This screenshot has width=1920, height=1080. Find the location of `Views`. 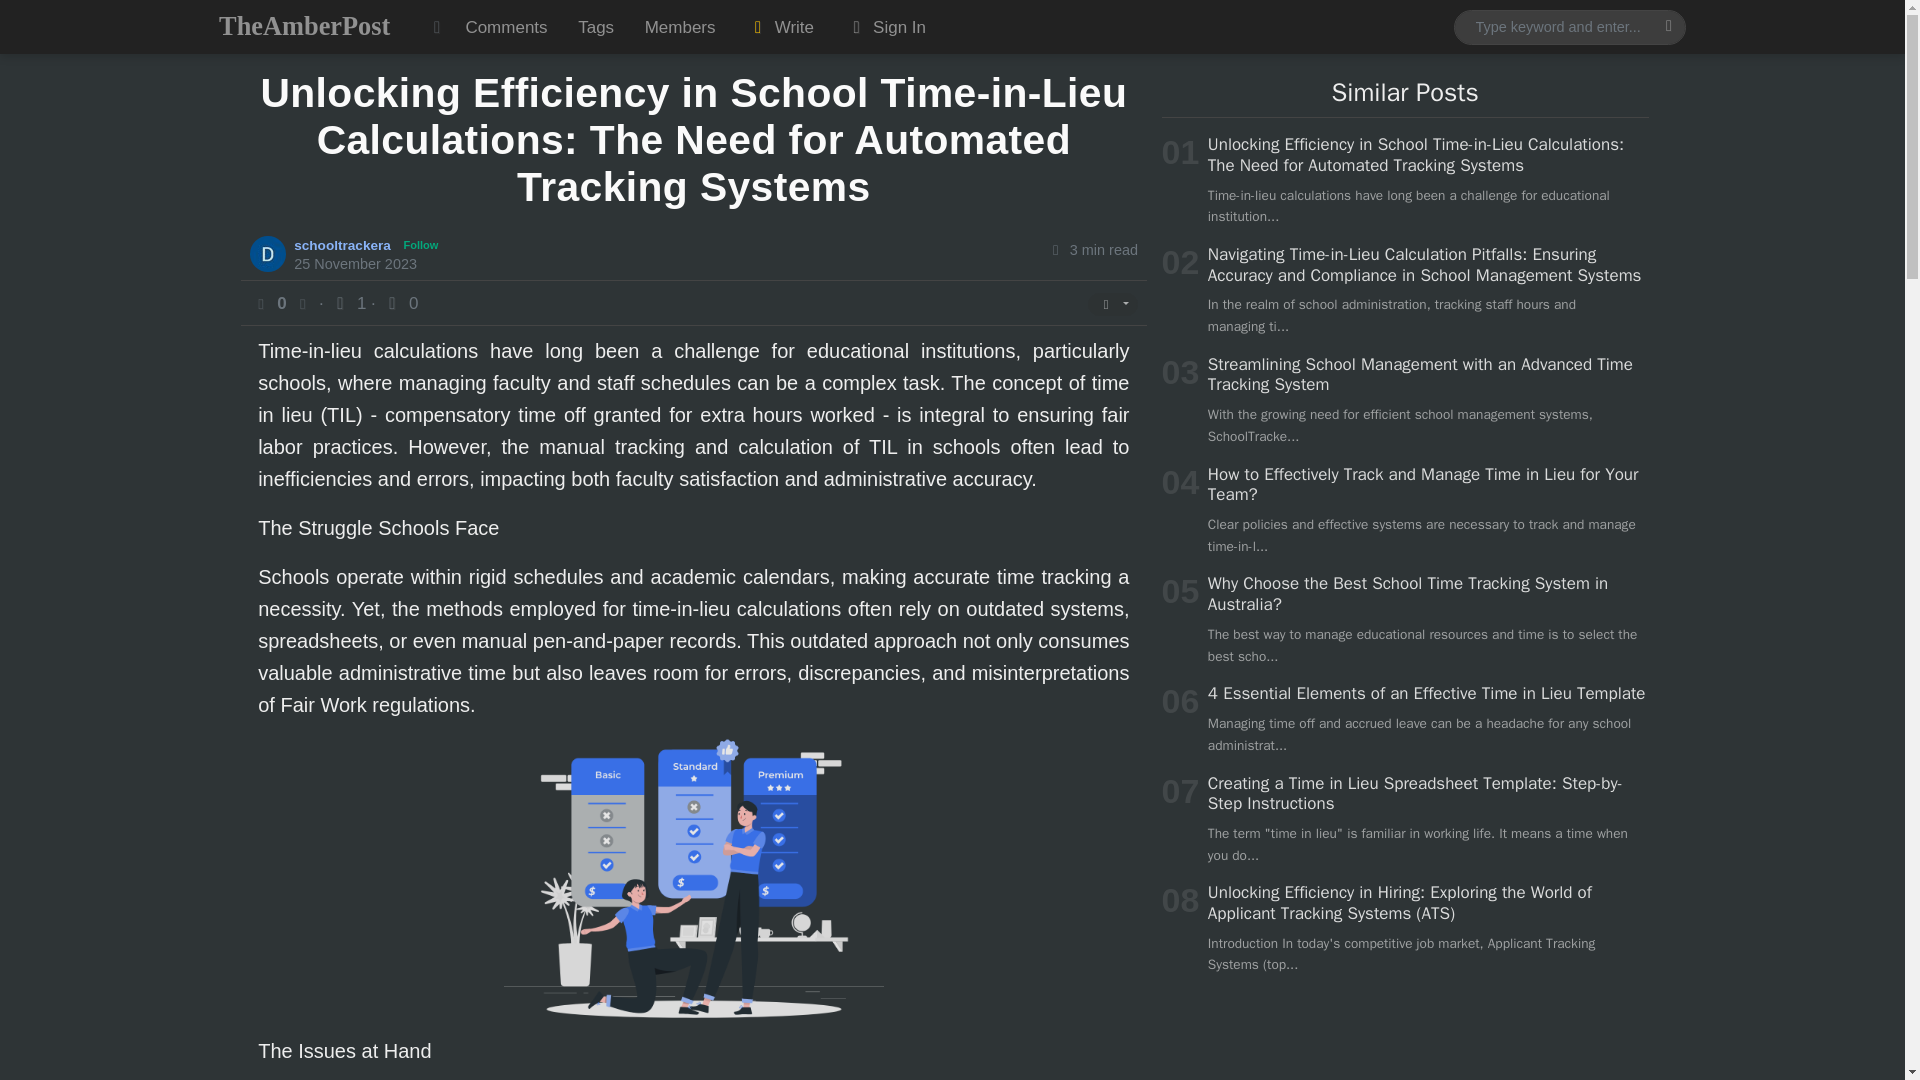

Views is located at coordinates (349, 303).